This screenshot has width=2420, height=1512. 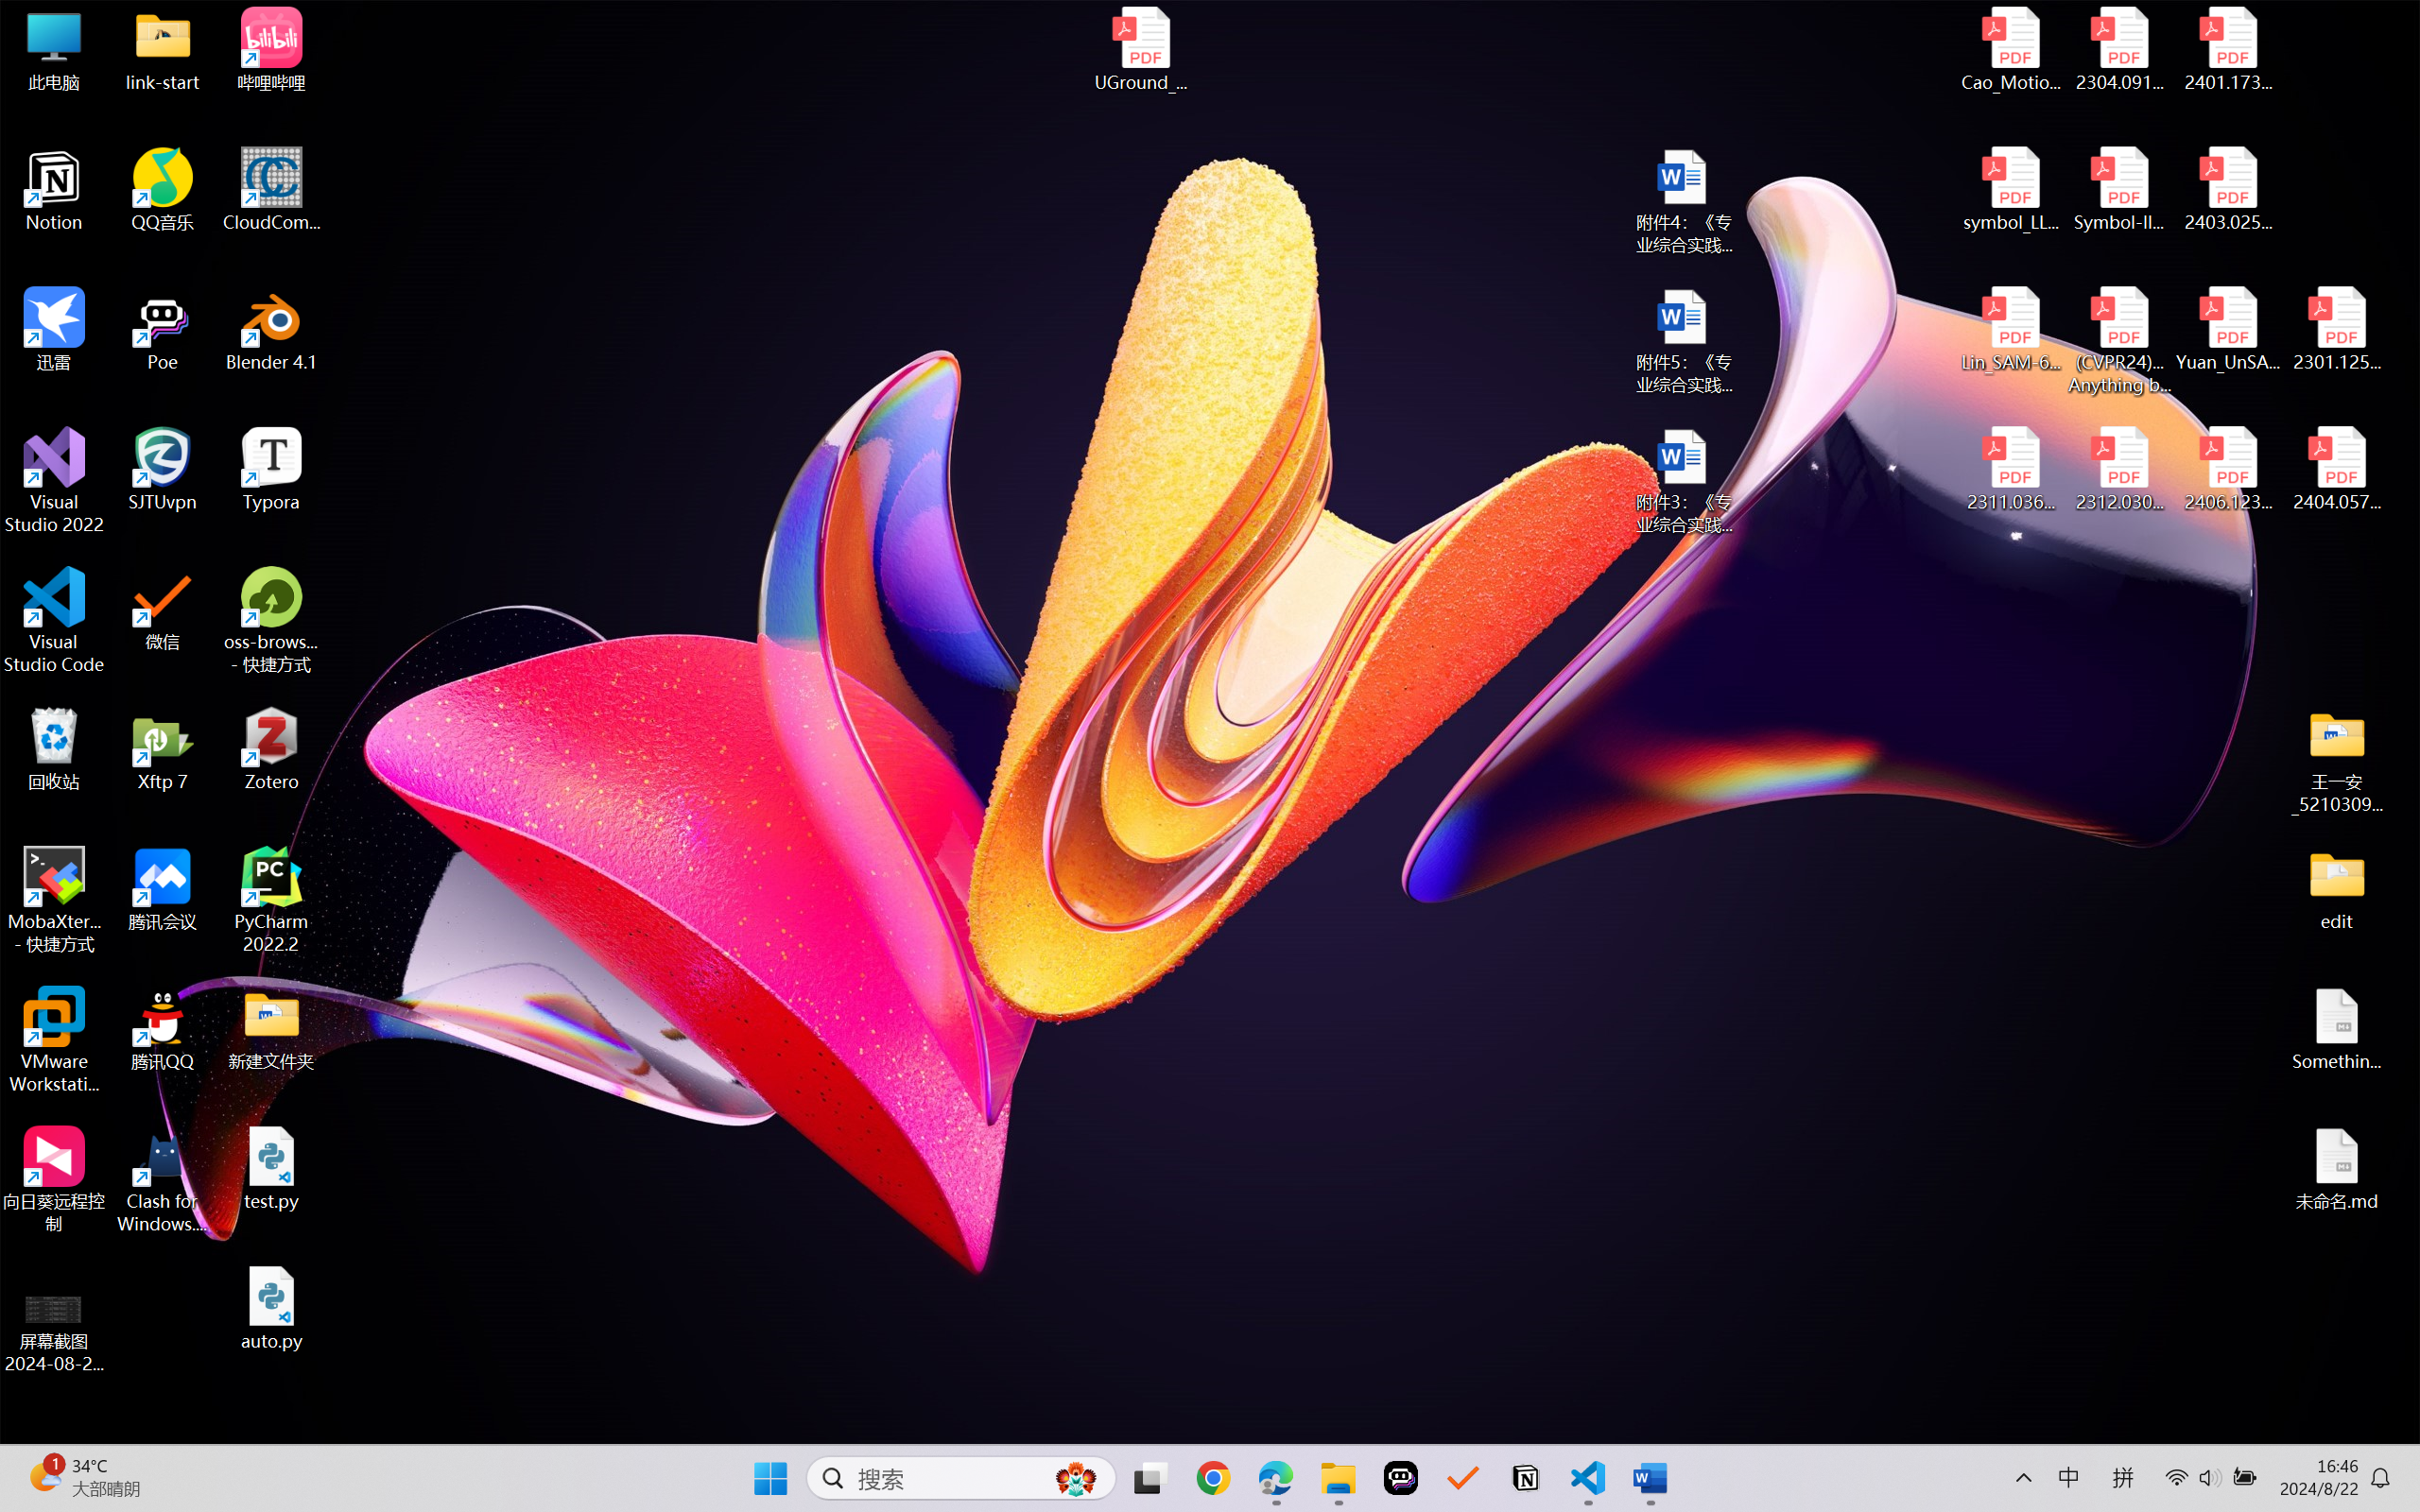 What do you see at coordinates (1140, 49) in the screenshot?
I see `UGround_paper.pdf` at bounding box center [1140, 49].